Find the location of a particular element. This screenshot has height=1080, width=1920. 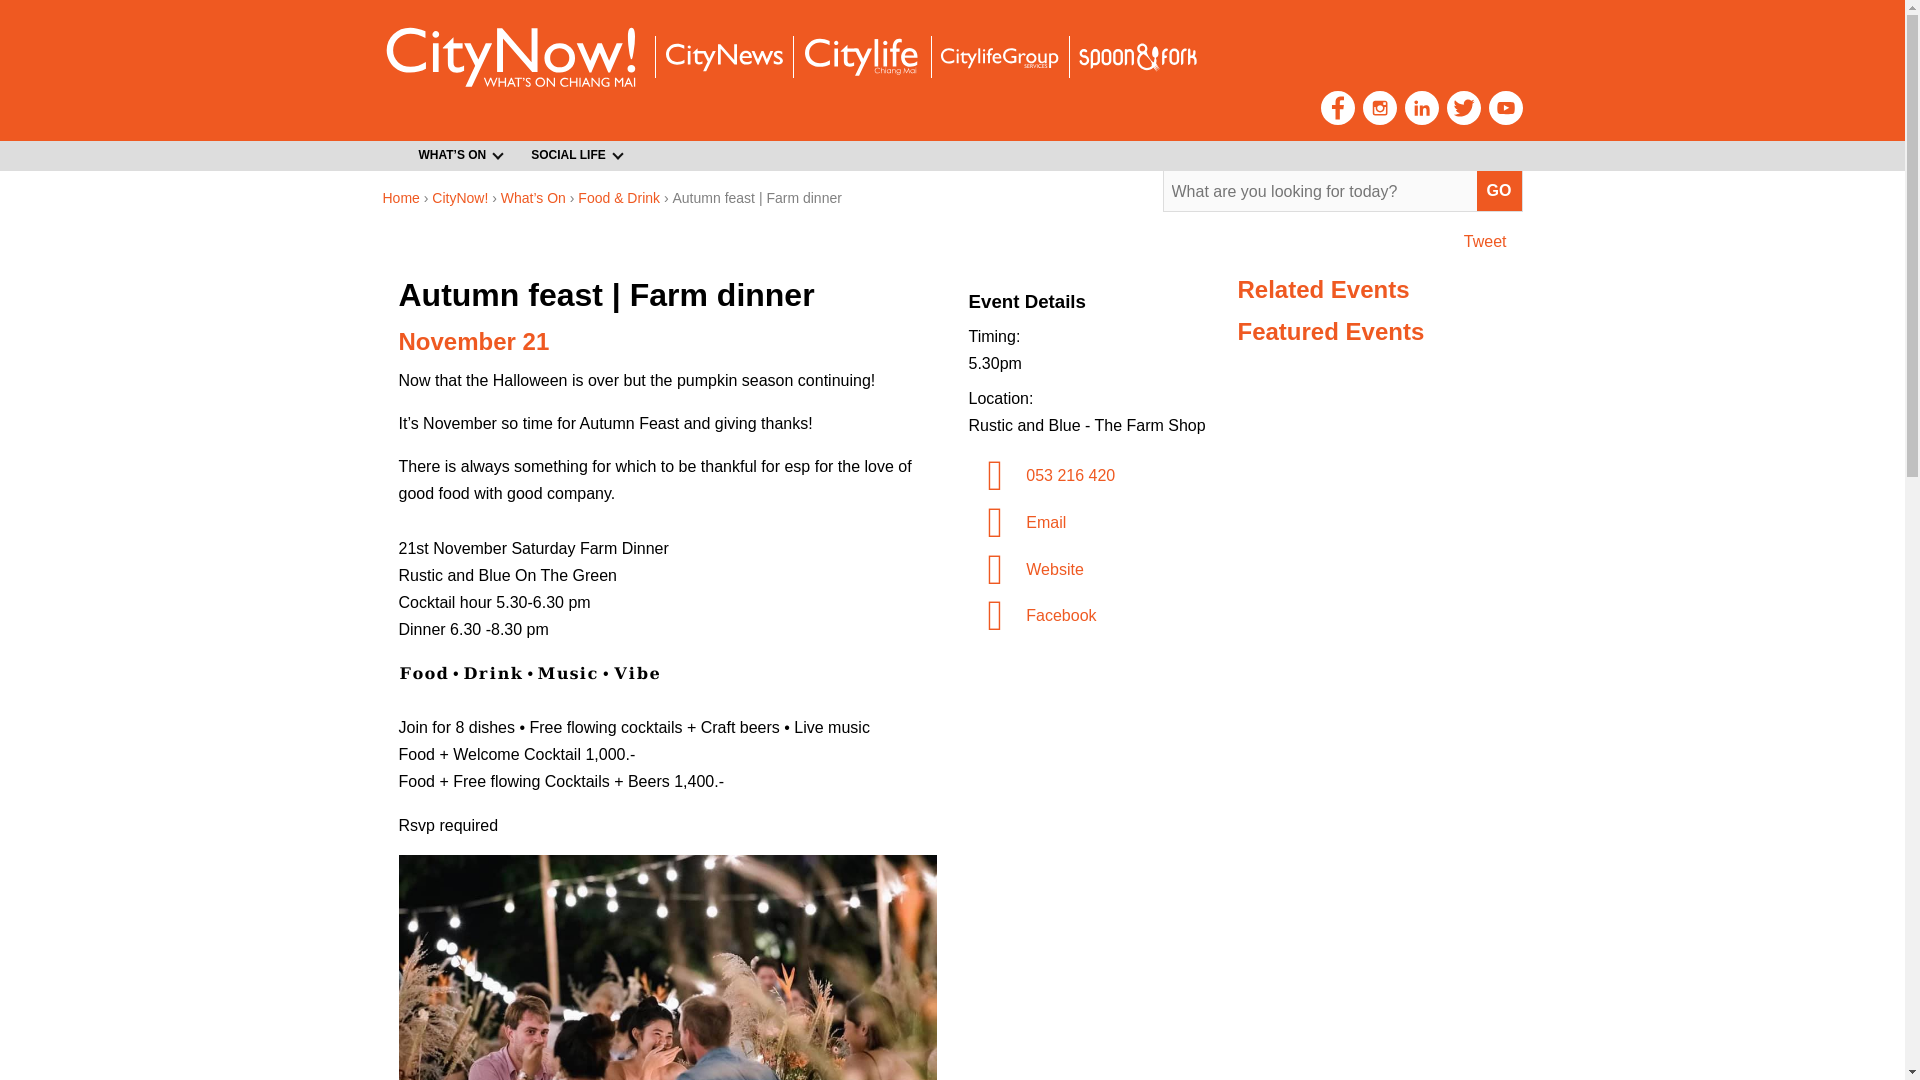

Chiang Mai Citylife is located at coordinates (860, 56).